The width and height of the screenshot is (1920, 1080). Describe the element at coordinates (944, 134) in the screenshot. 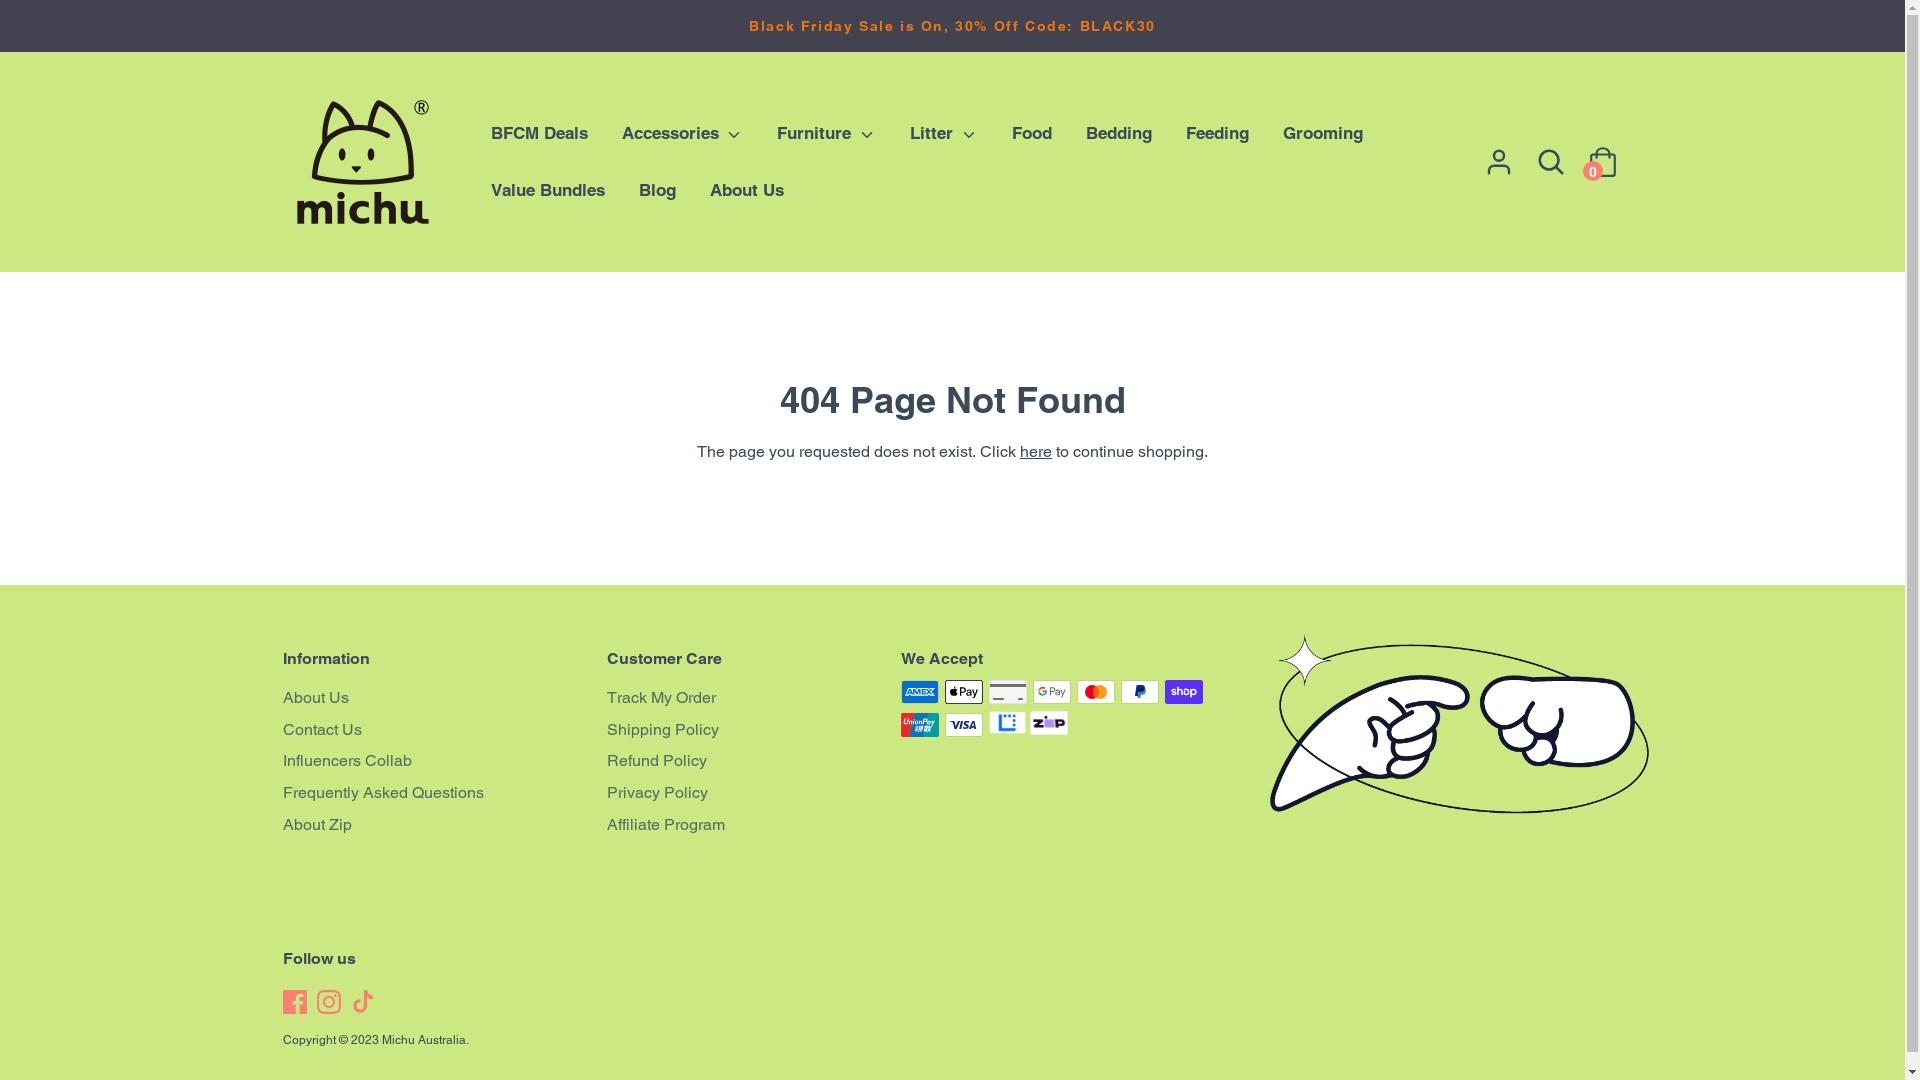

I see `Litter` at that location.